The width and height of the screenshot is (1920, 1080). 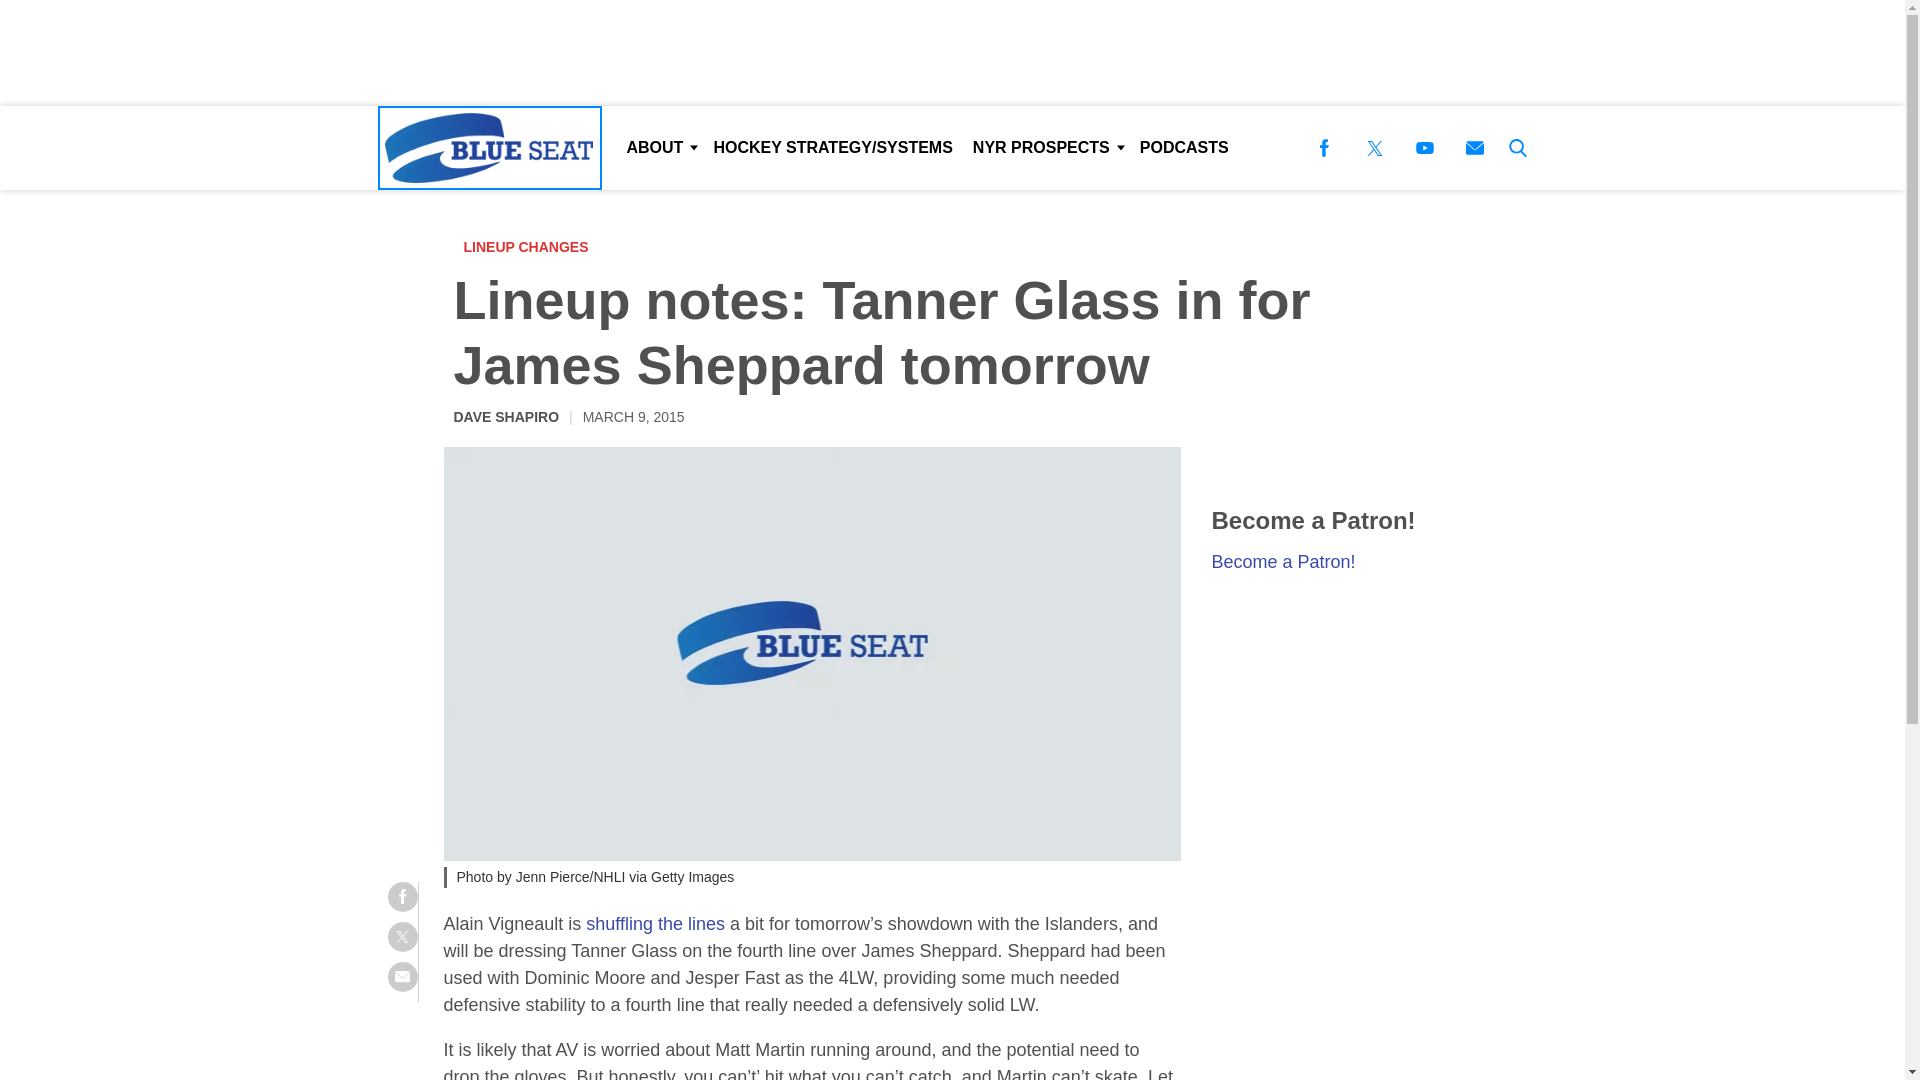 What do you see at coordinates (506, 416) in the screenshot?
I see `DAVE SHAPIRO` at bounding box center [506, 416].